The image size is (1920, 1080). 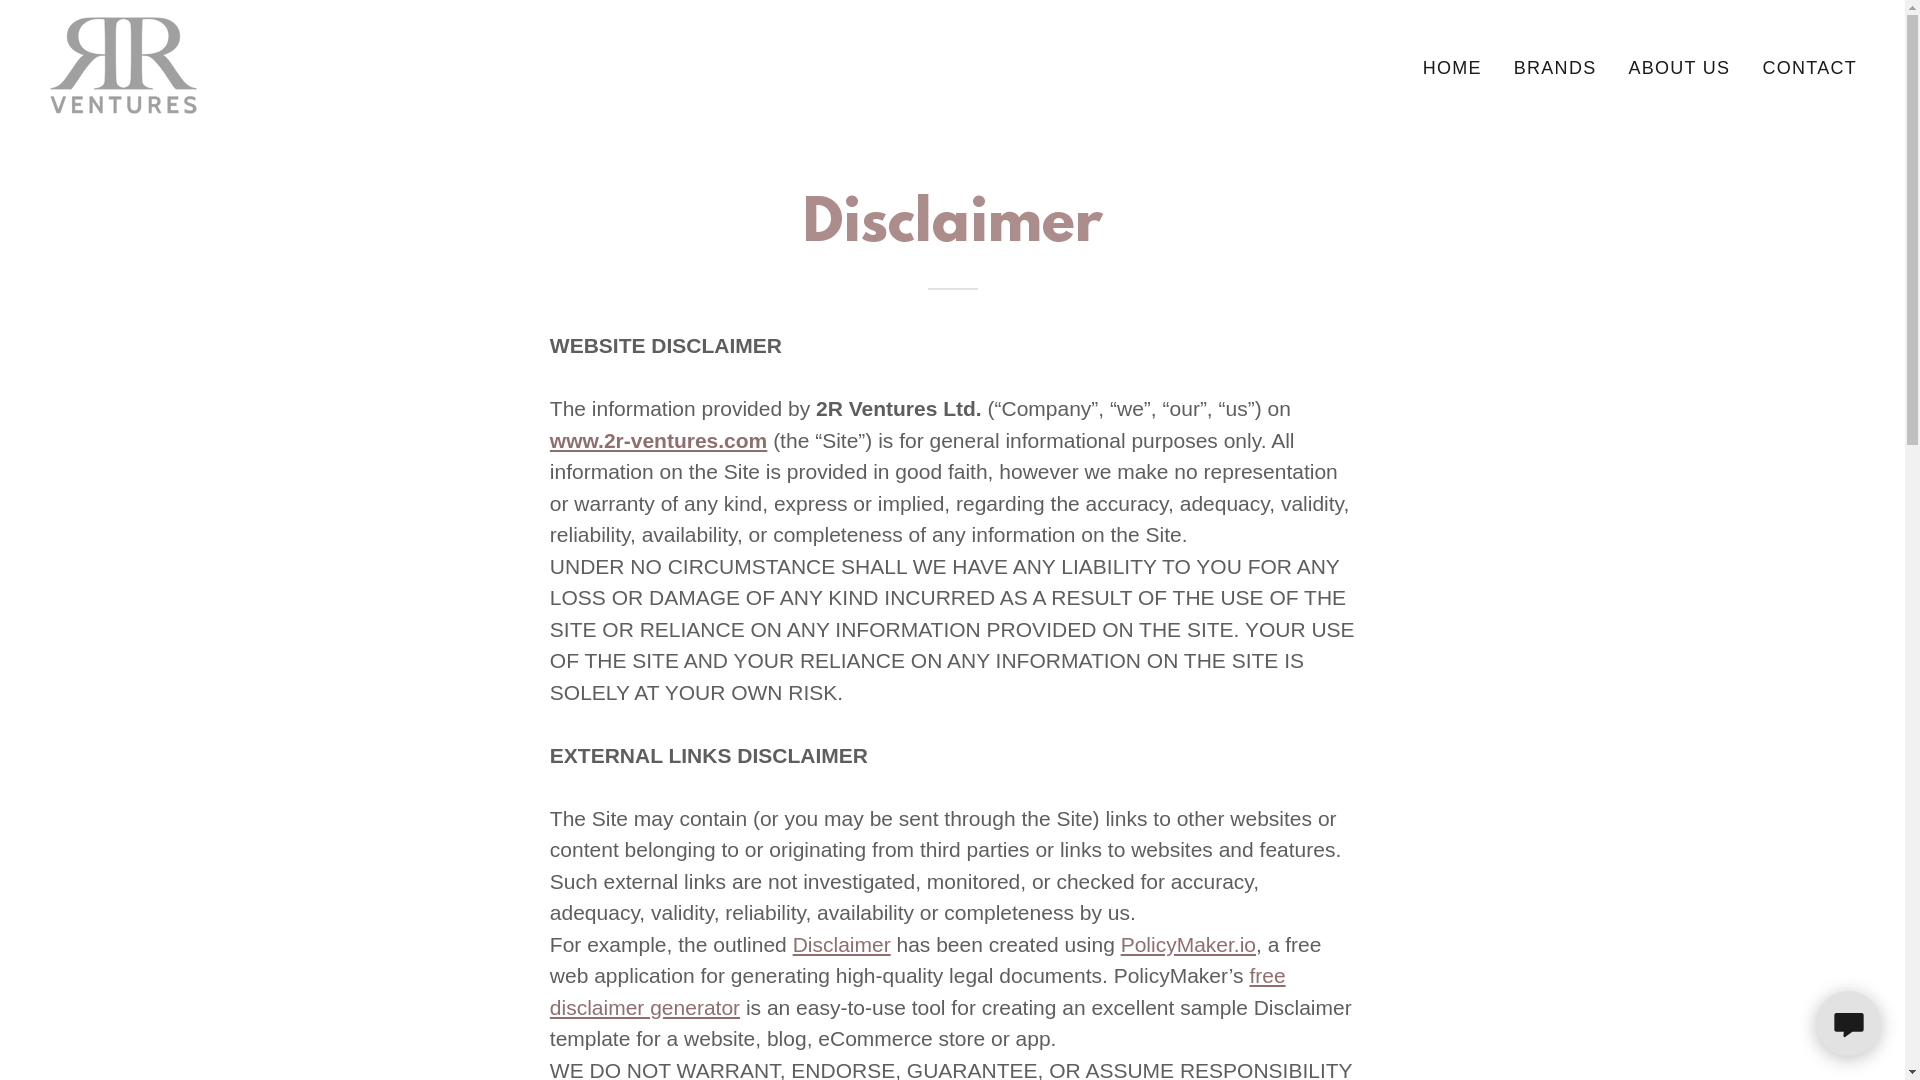 I want to click on CONTACT, so click(x=1810, y=68).